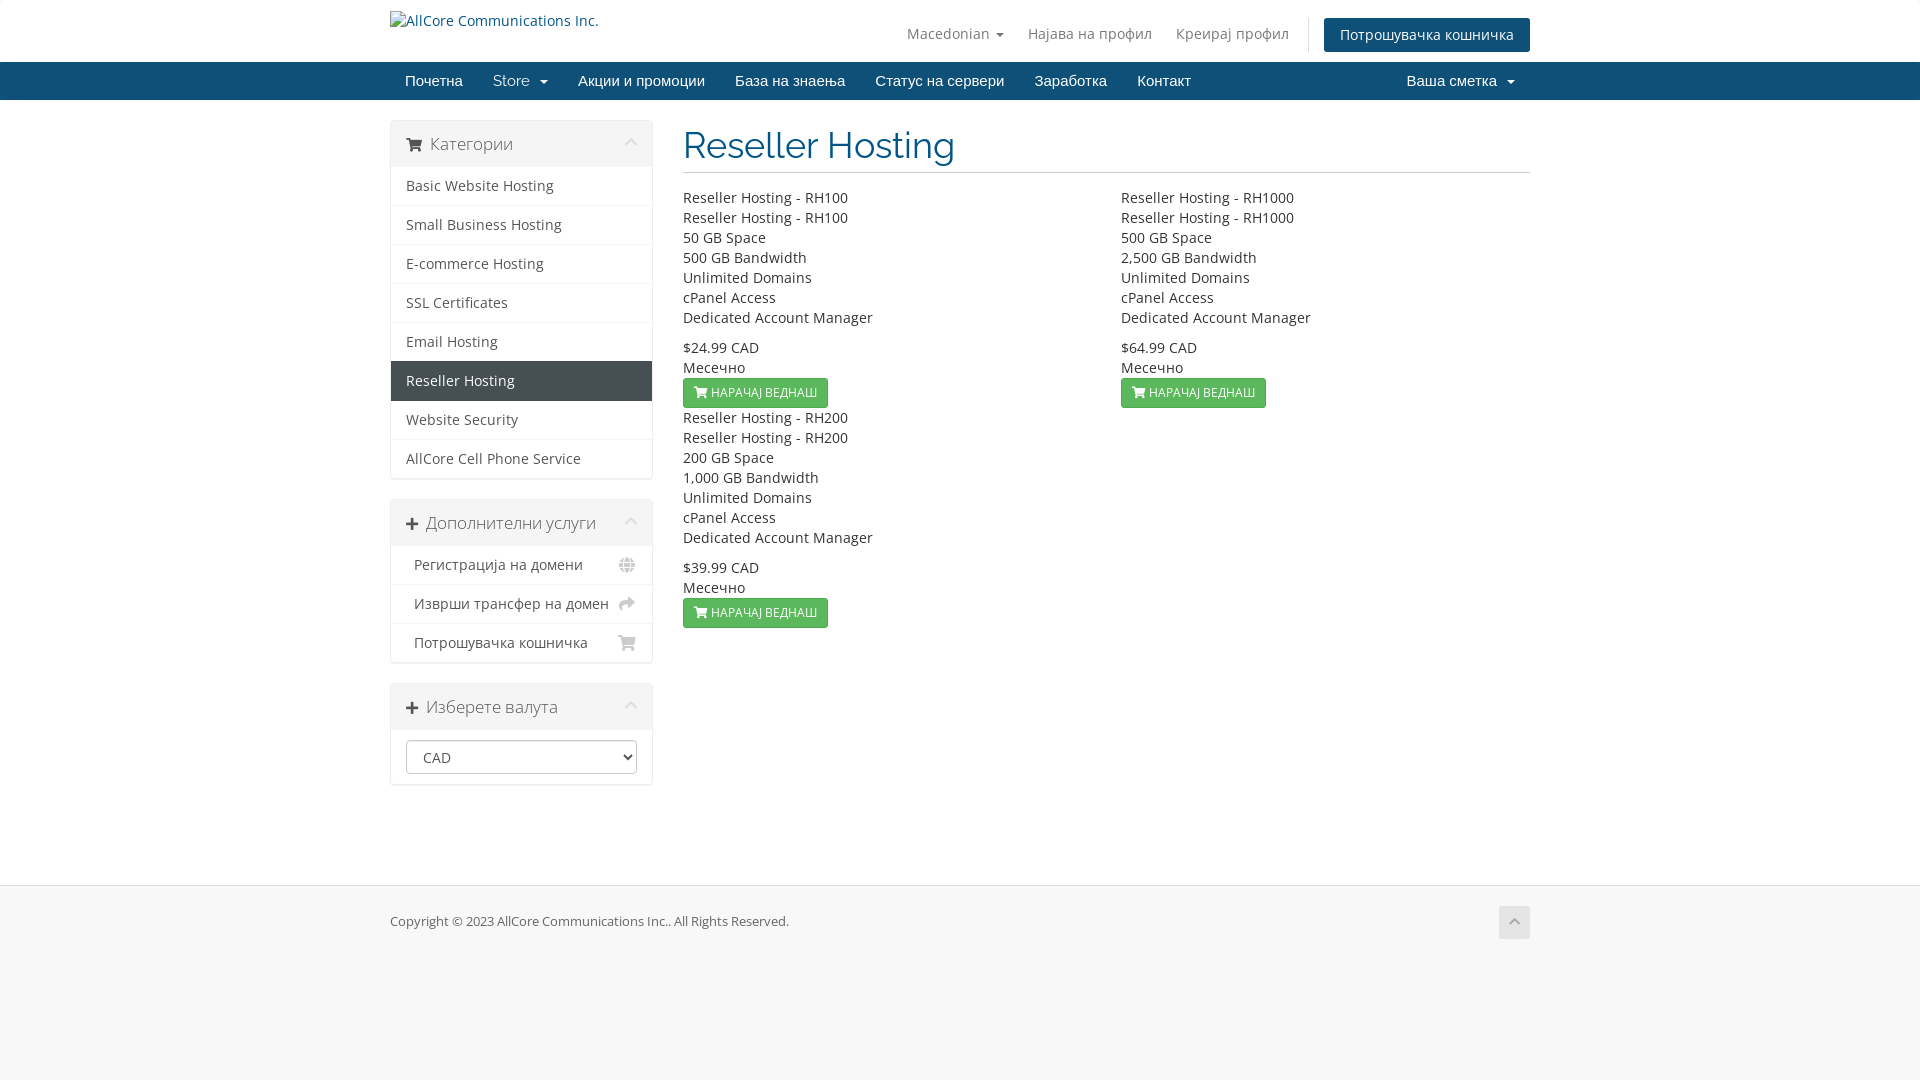 This screenshot has height=1080, width=1920. Describe the element at coordinates (520, 81) in the screenshot. I see `Store  ` at that location.